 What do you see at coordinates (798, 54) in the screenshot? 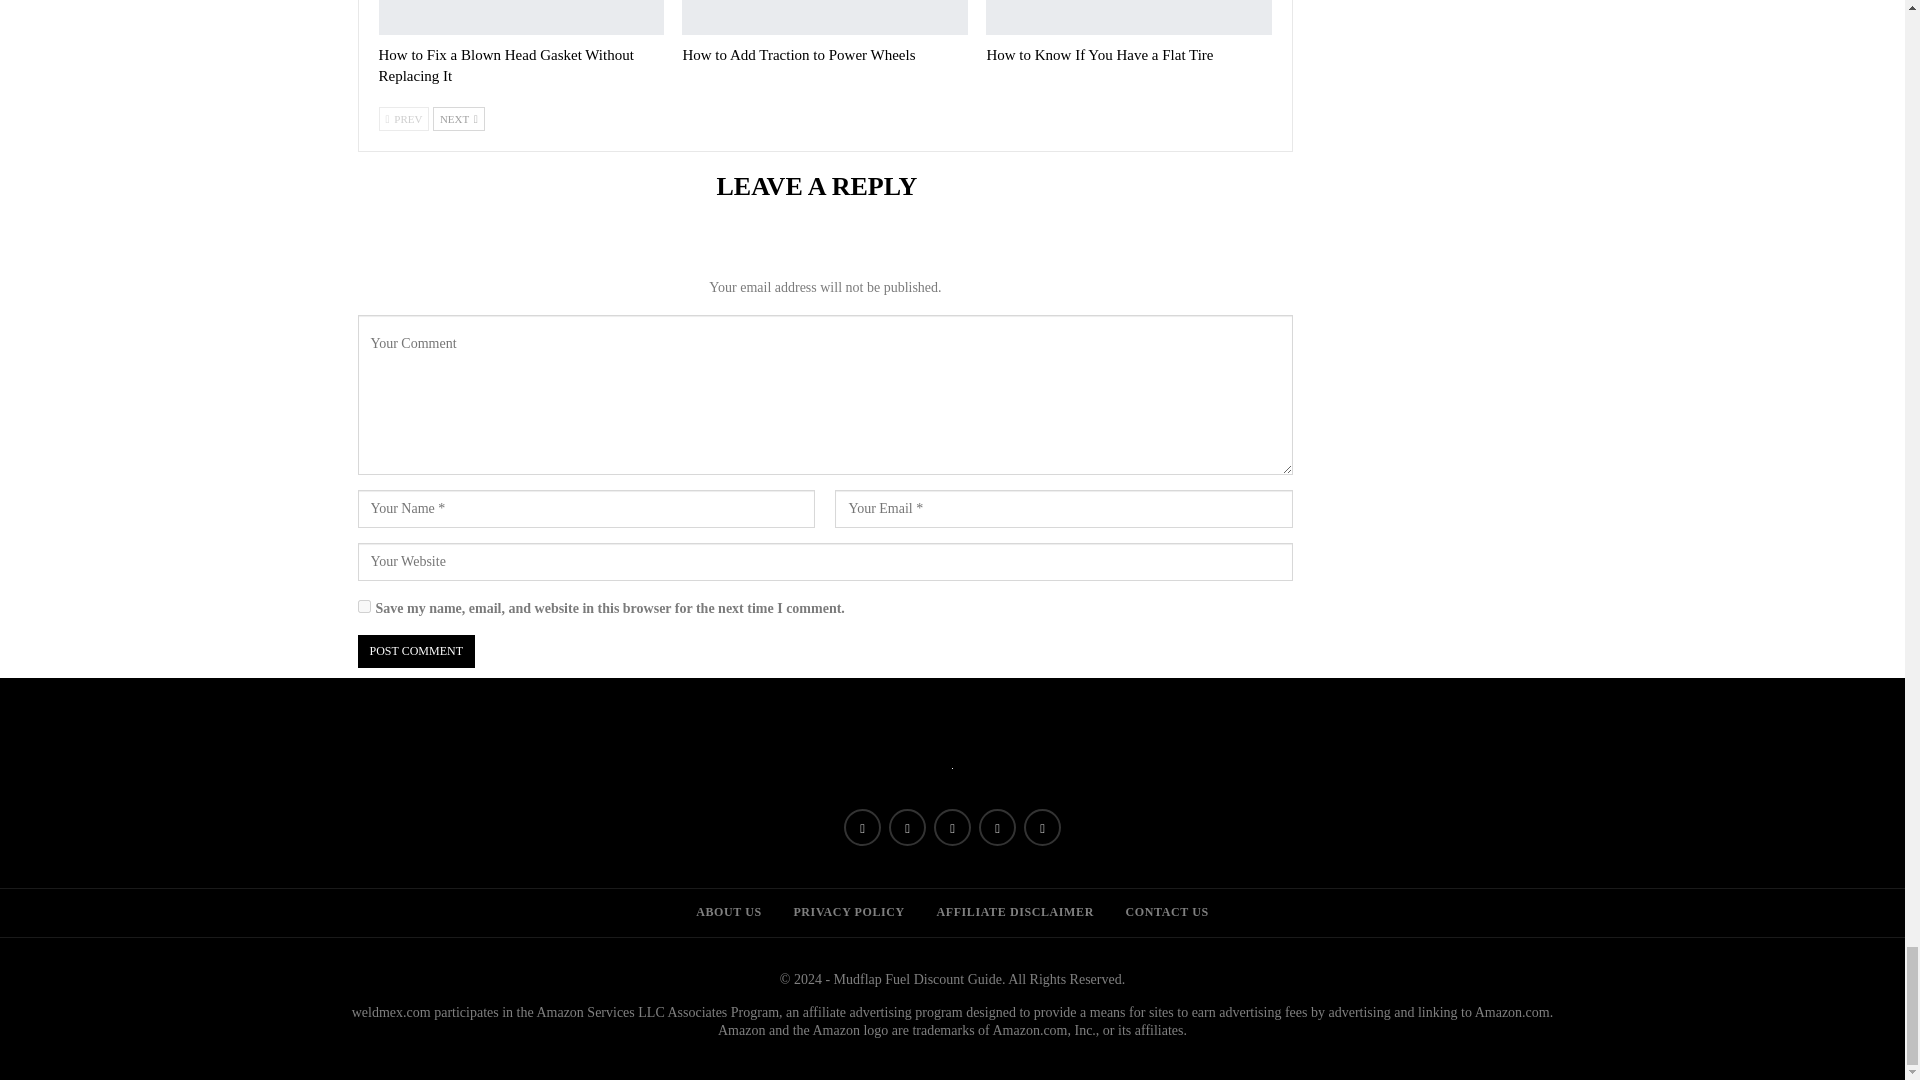
I see `How to Add Traction to Power Wheels` at bounding box center [798, 54].